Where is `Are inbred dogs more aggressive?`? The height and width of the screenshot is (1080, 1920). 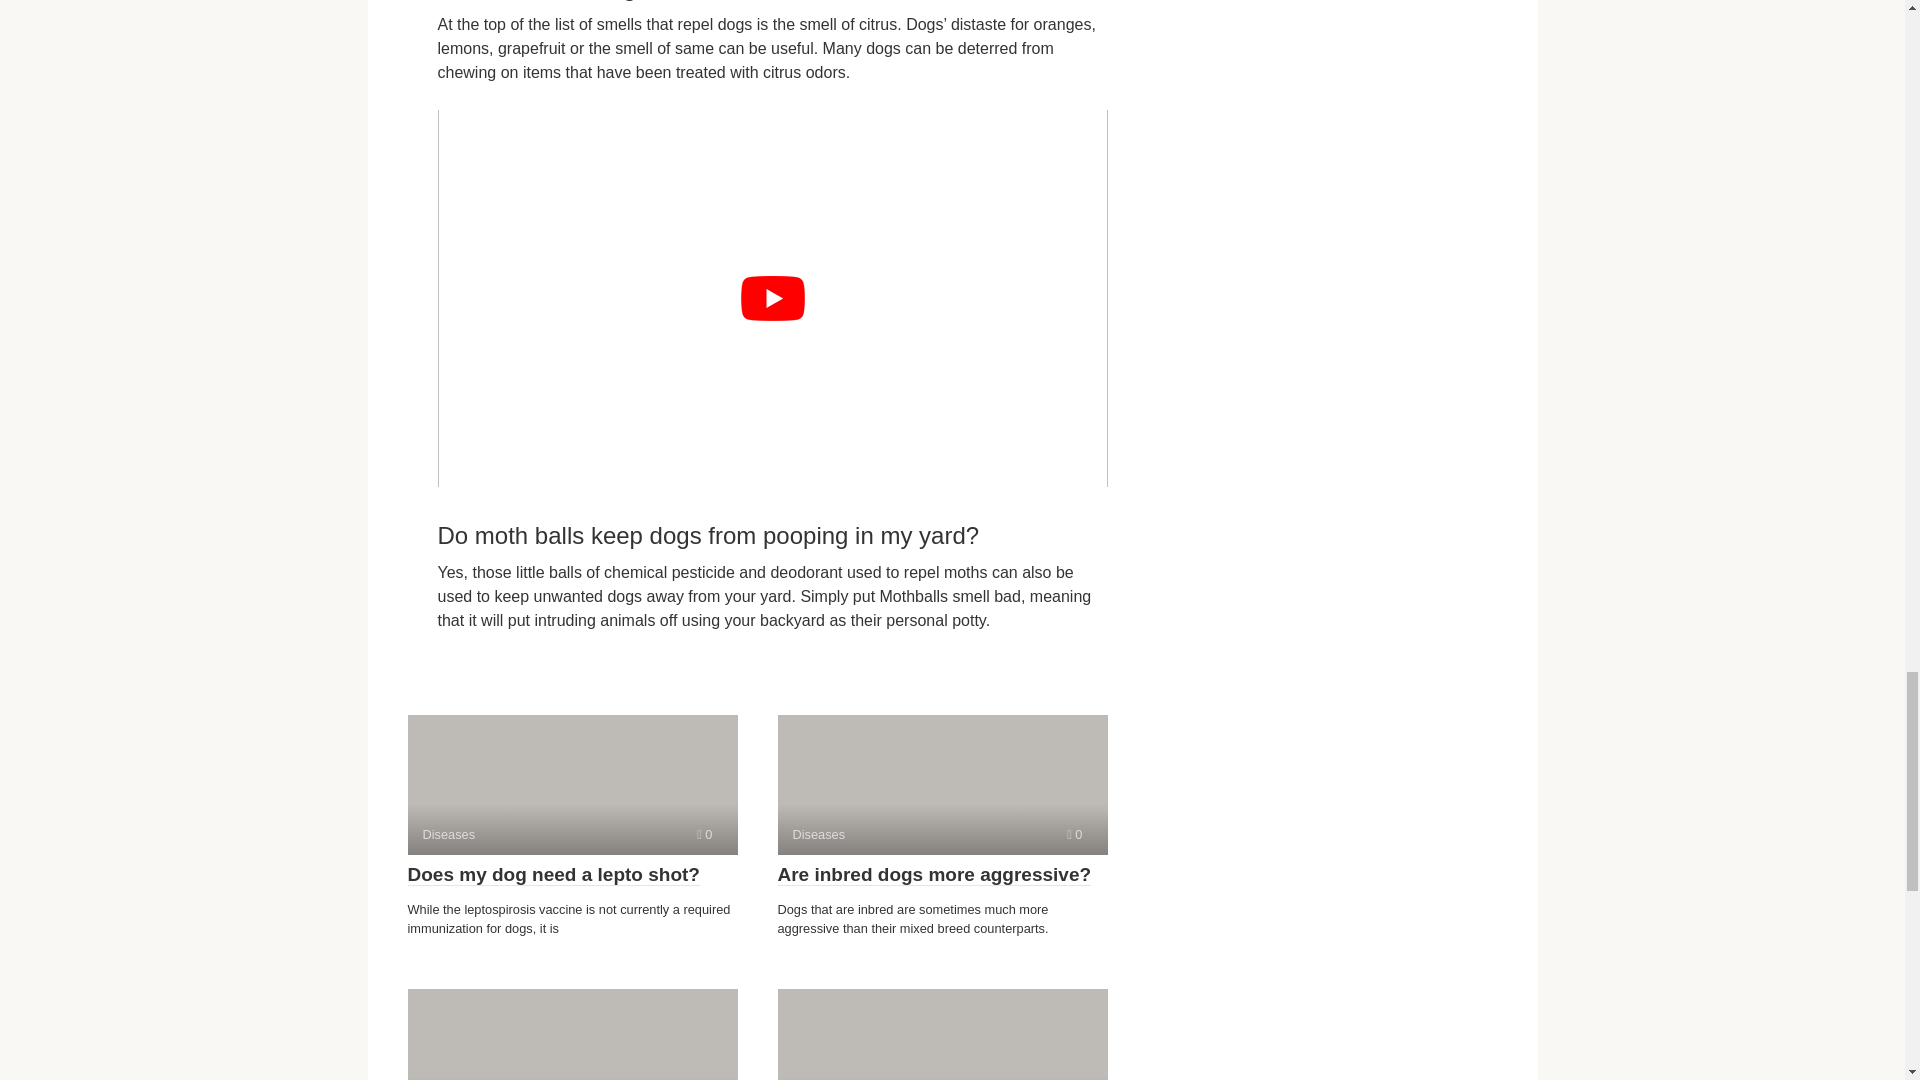
Are inbred dogs more aggressive? is located at coordinates (942, 784).